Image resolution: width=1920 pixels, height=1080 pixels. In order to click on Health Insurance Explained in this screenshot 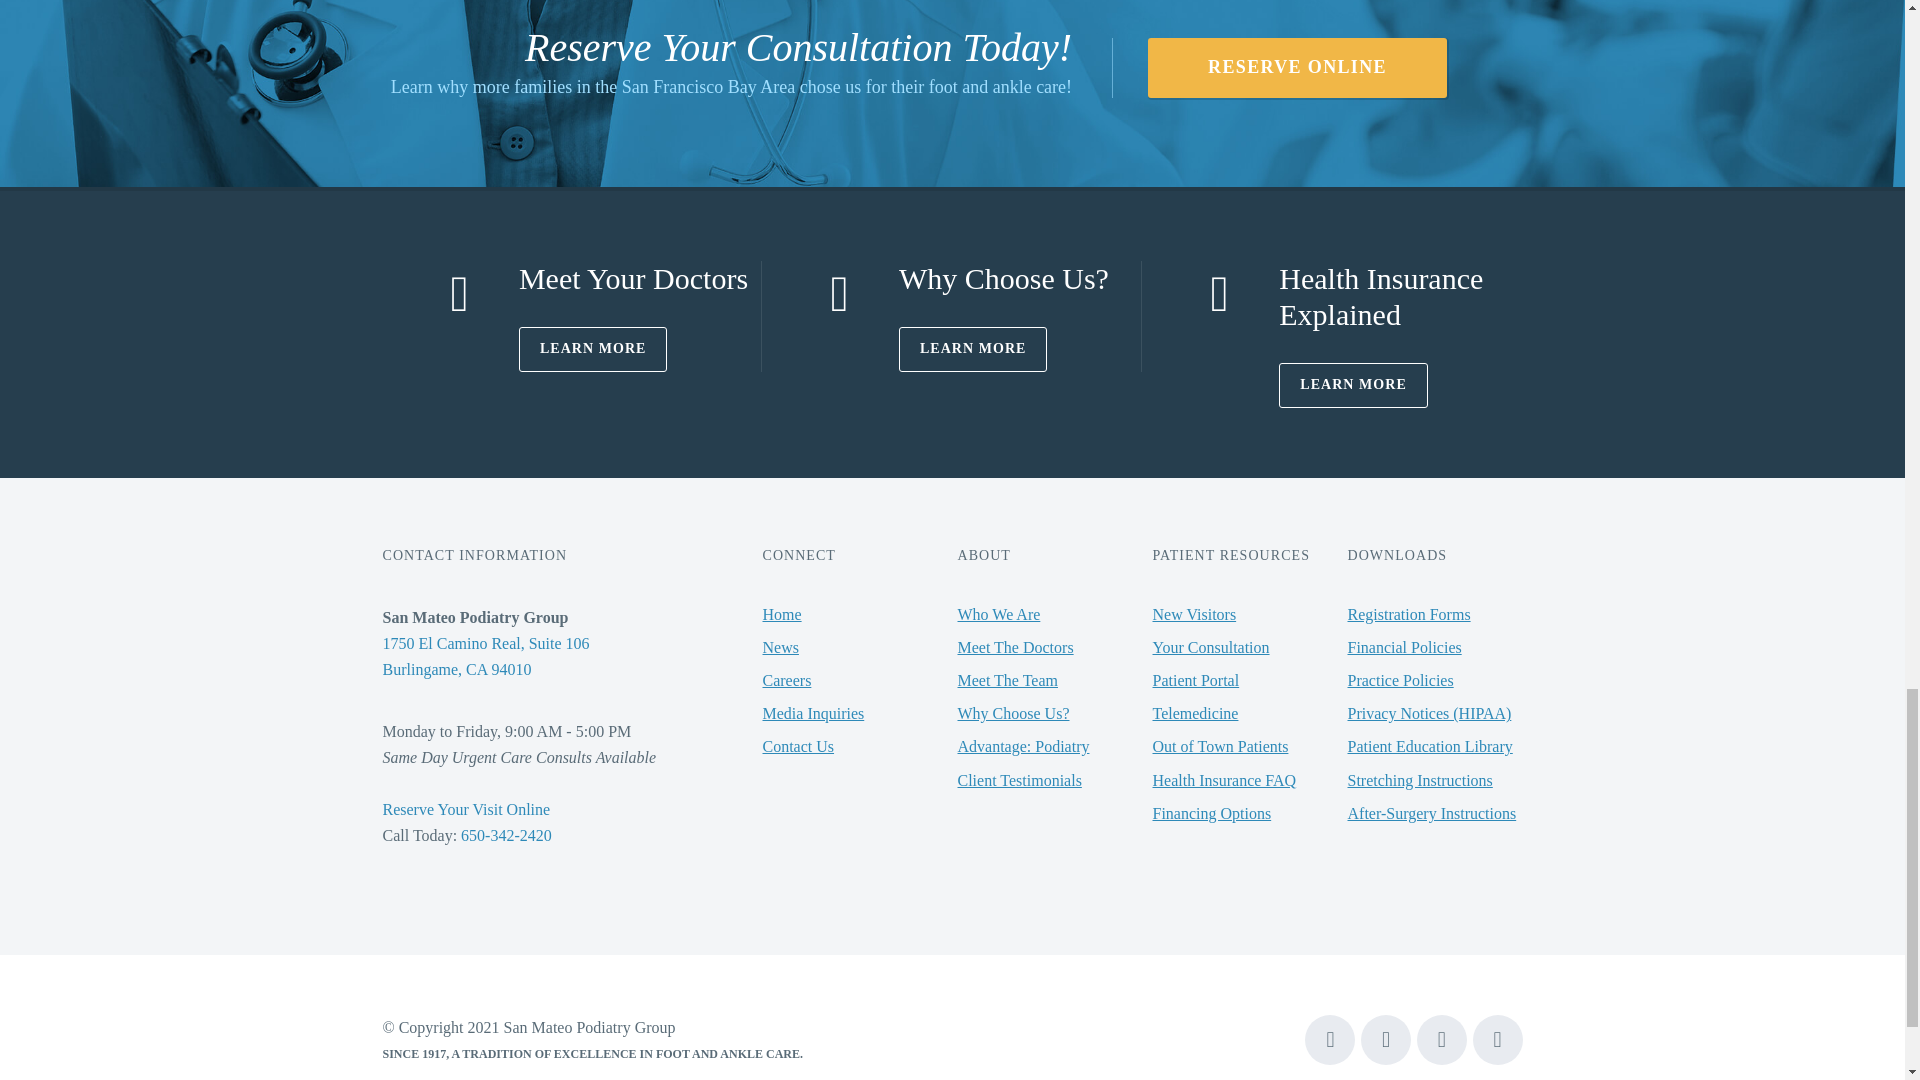, I will do `click(1380, 296)`.